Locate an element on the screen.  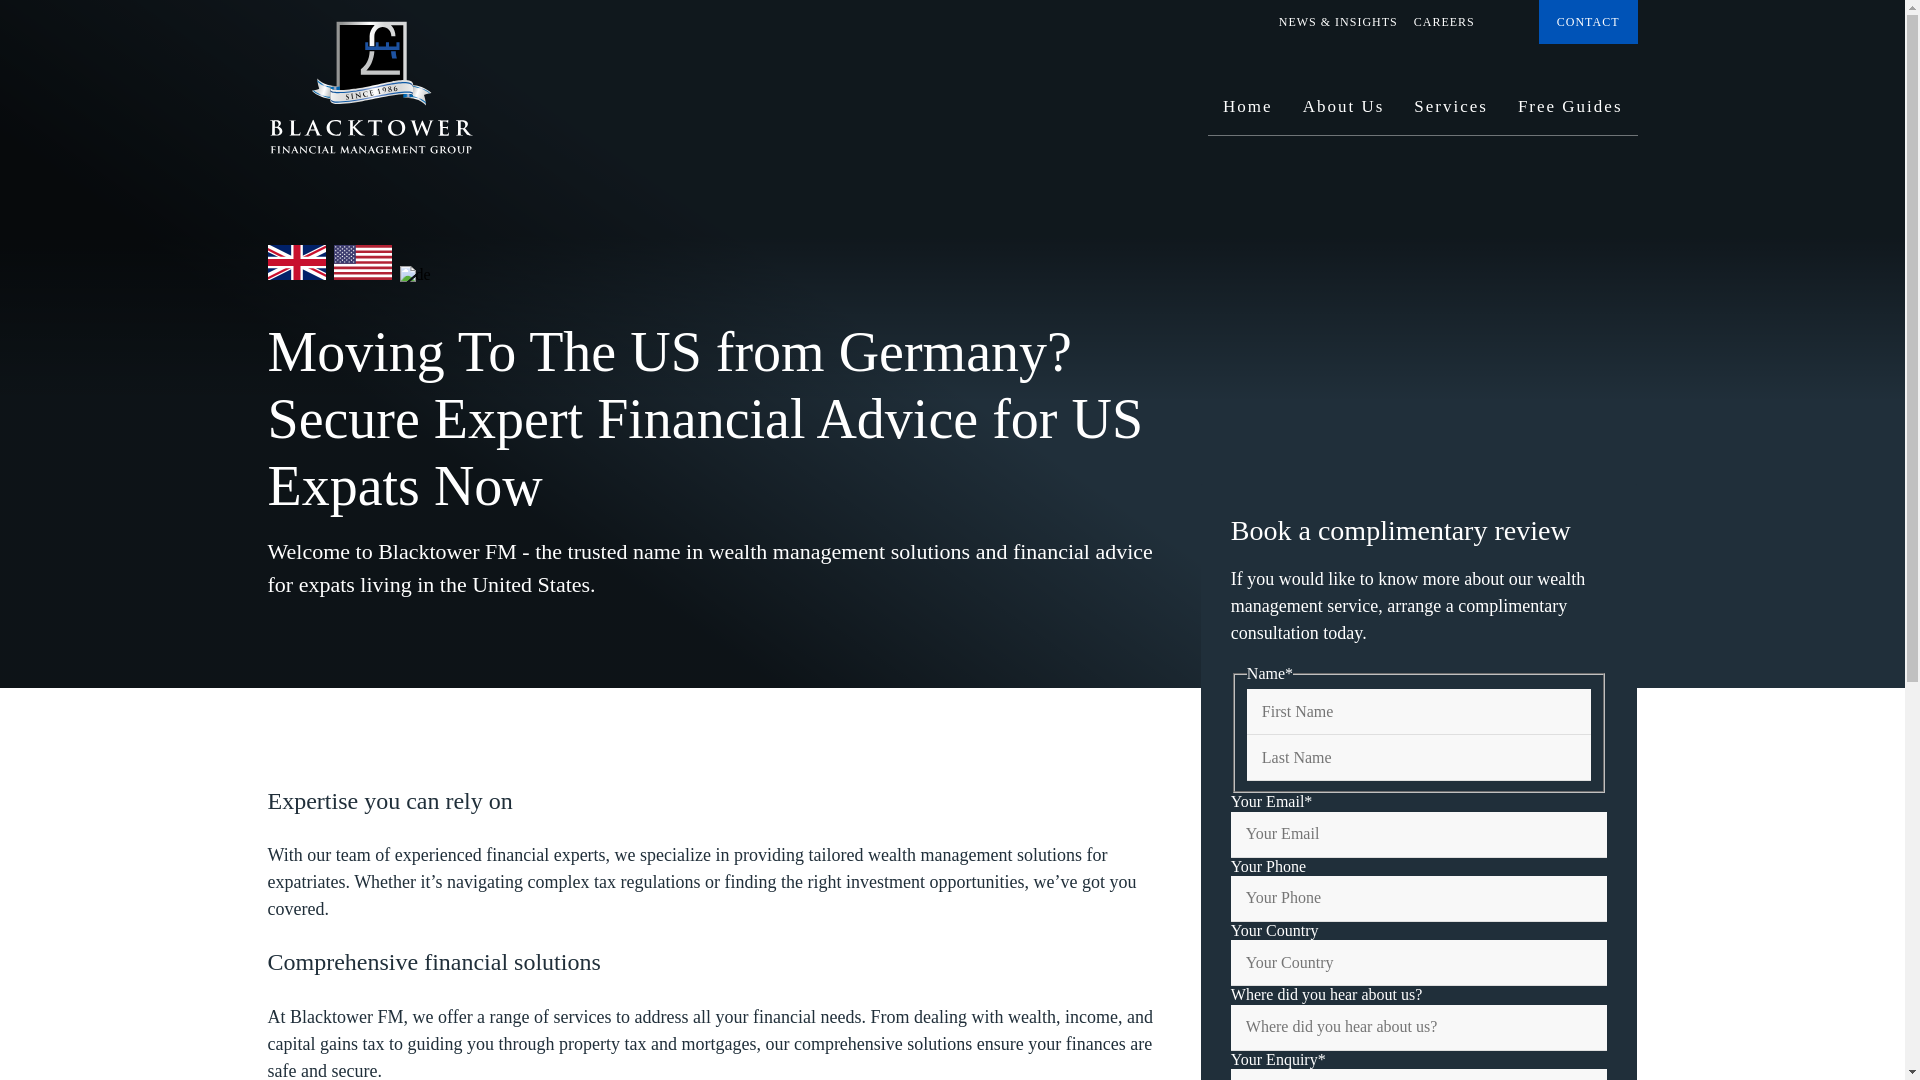
Free Guides is located at coordinates (1570, 114).